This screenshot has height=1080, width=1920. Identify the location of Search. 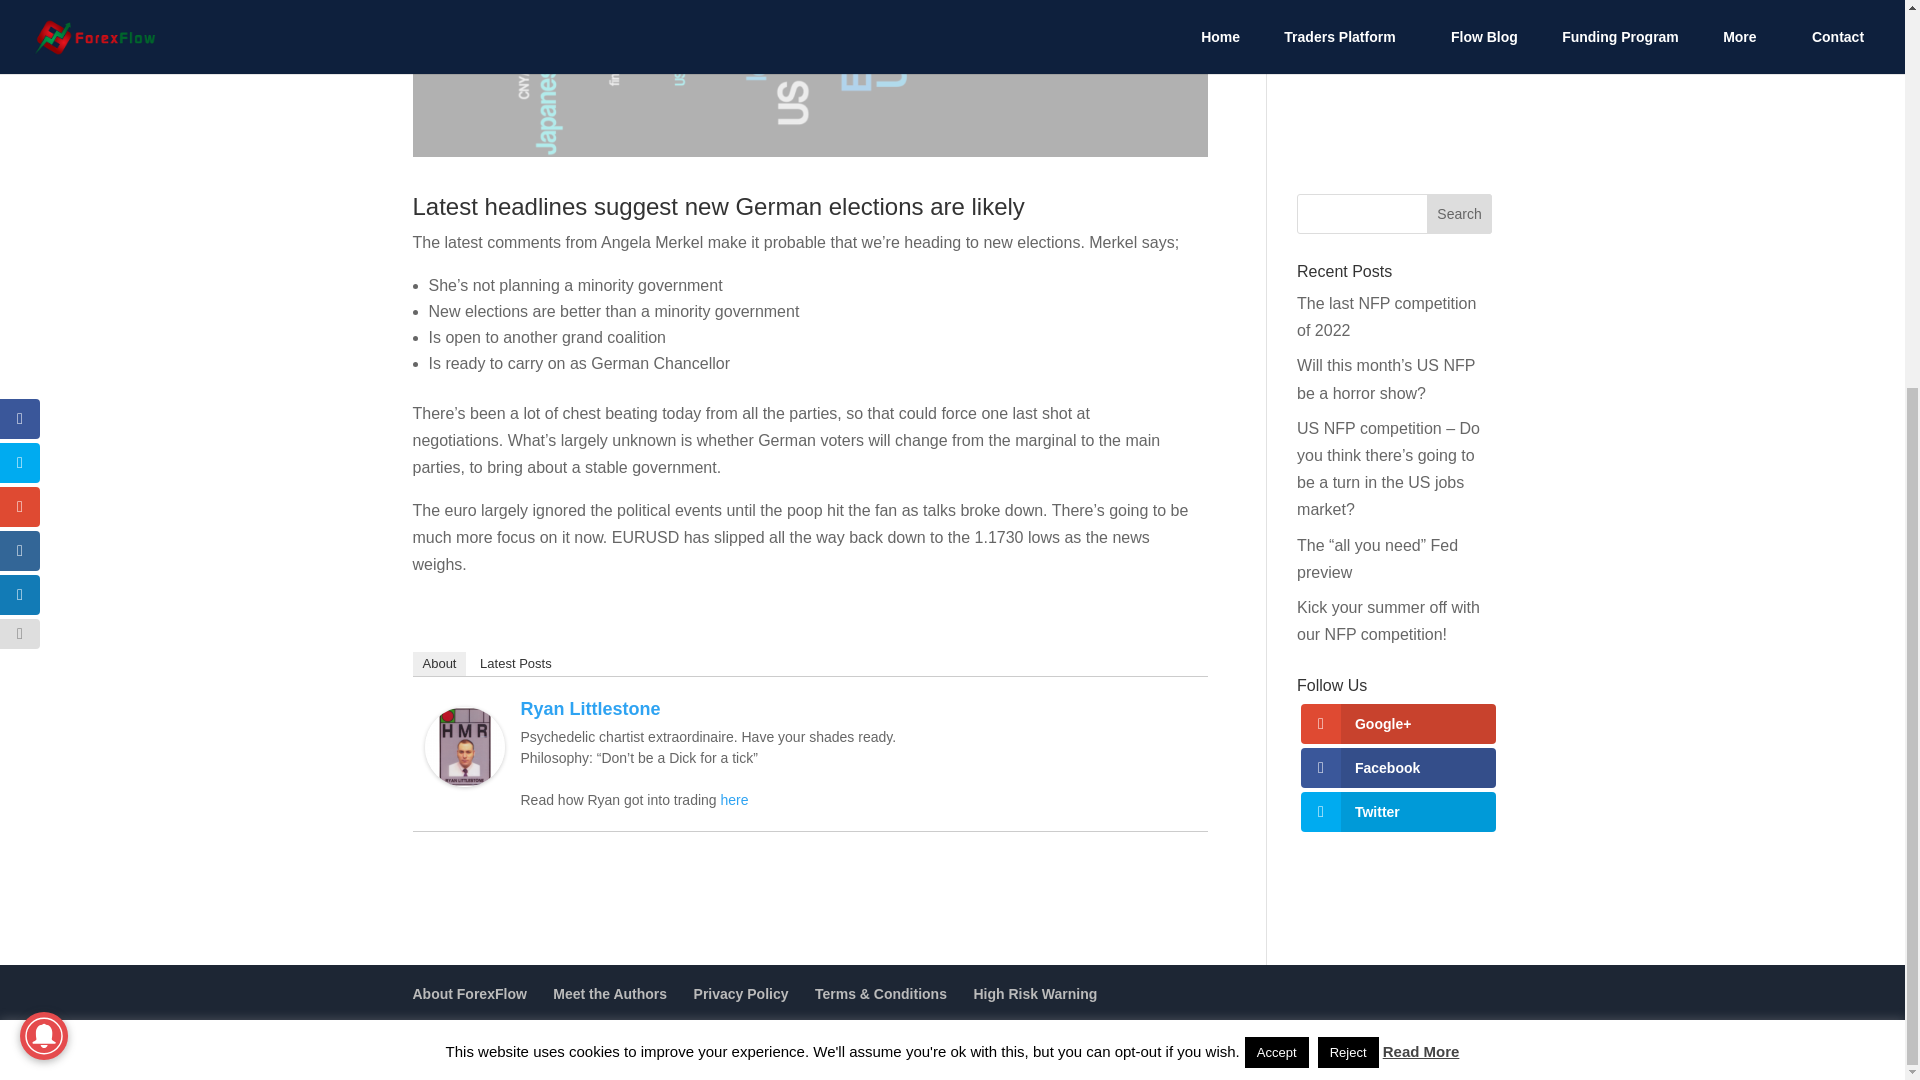
(1460, 214).